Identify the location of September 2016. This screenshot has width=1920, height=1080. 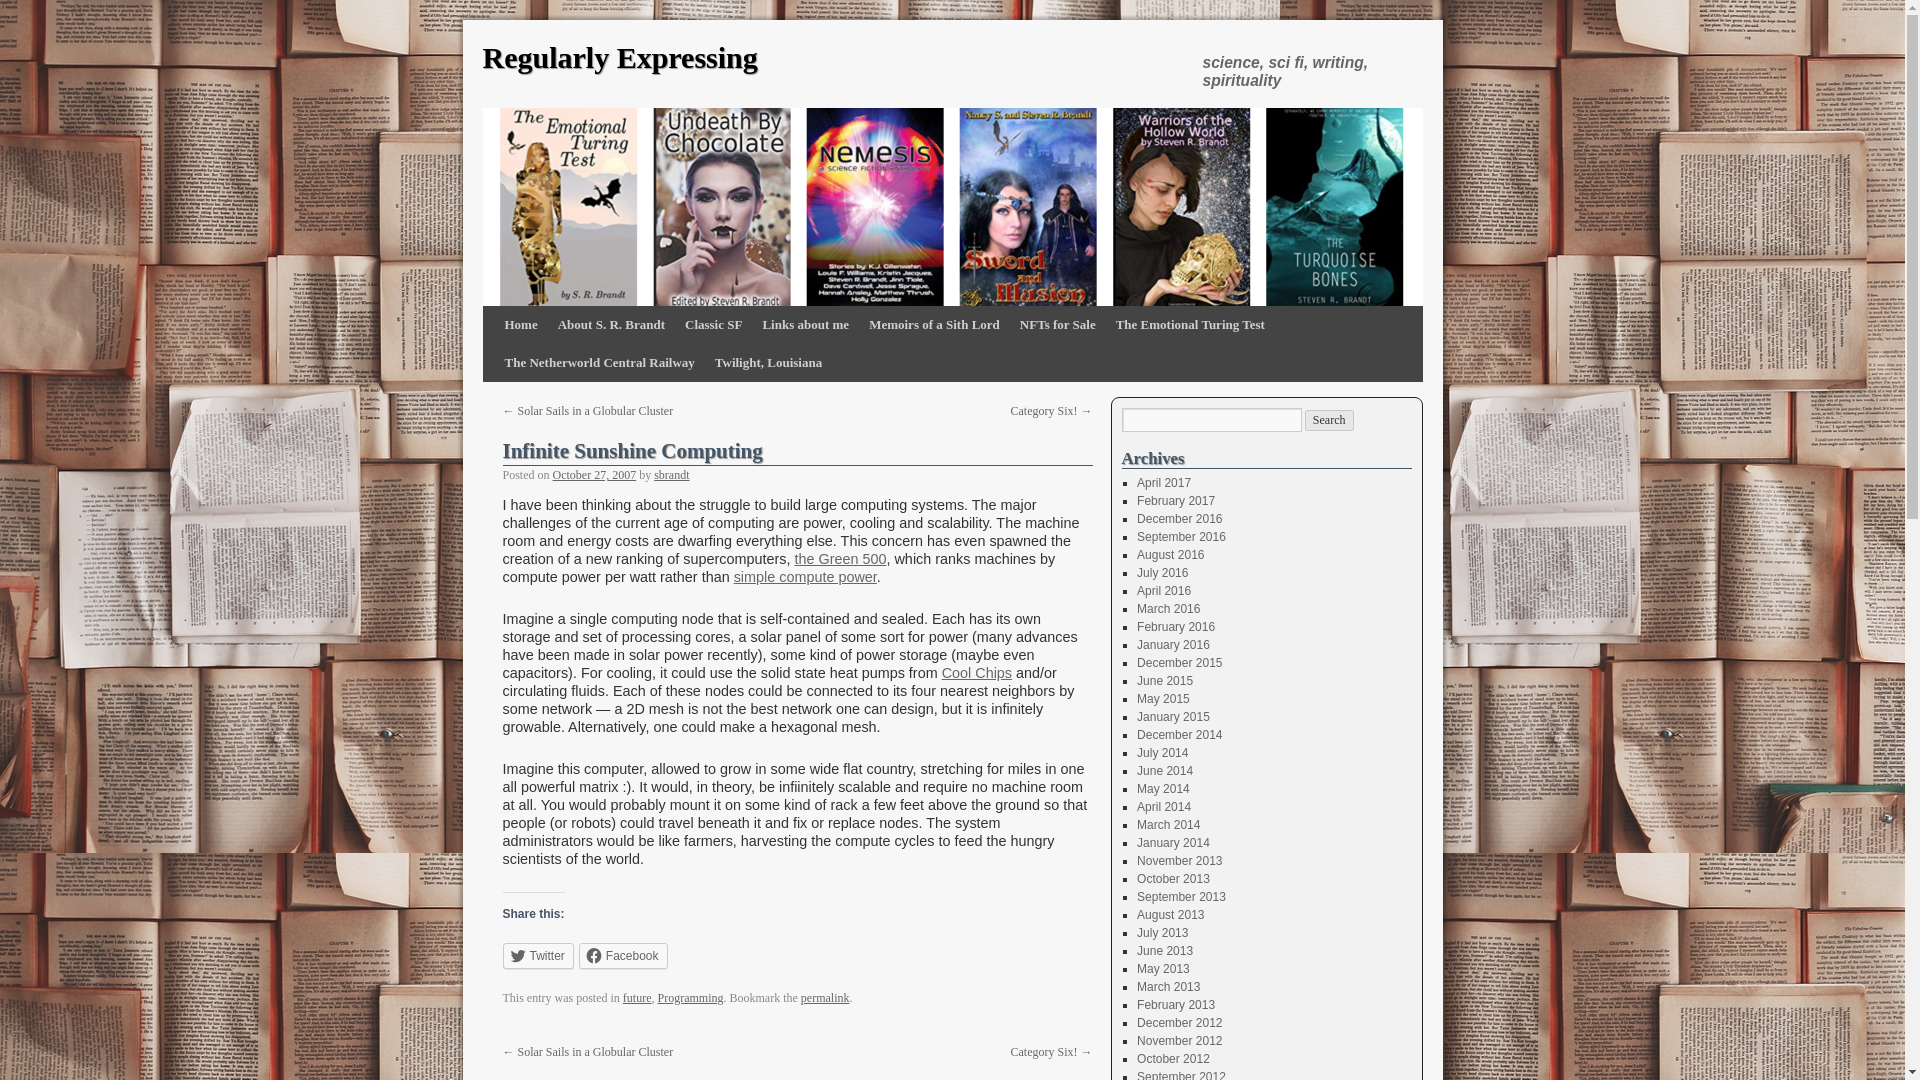
(1181, 537).